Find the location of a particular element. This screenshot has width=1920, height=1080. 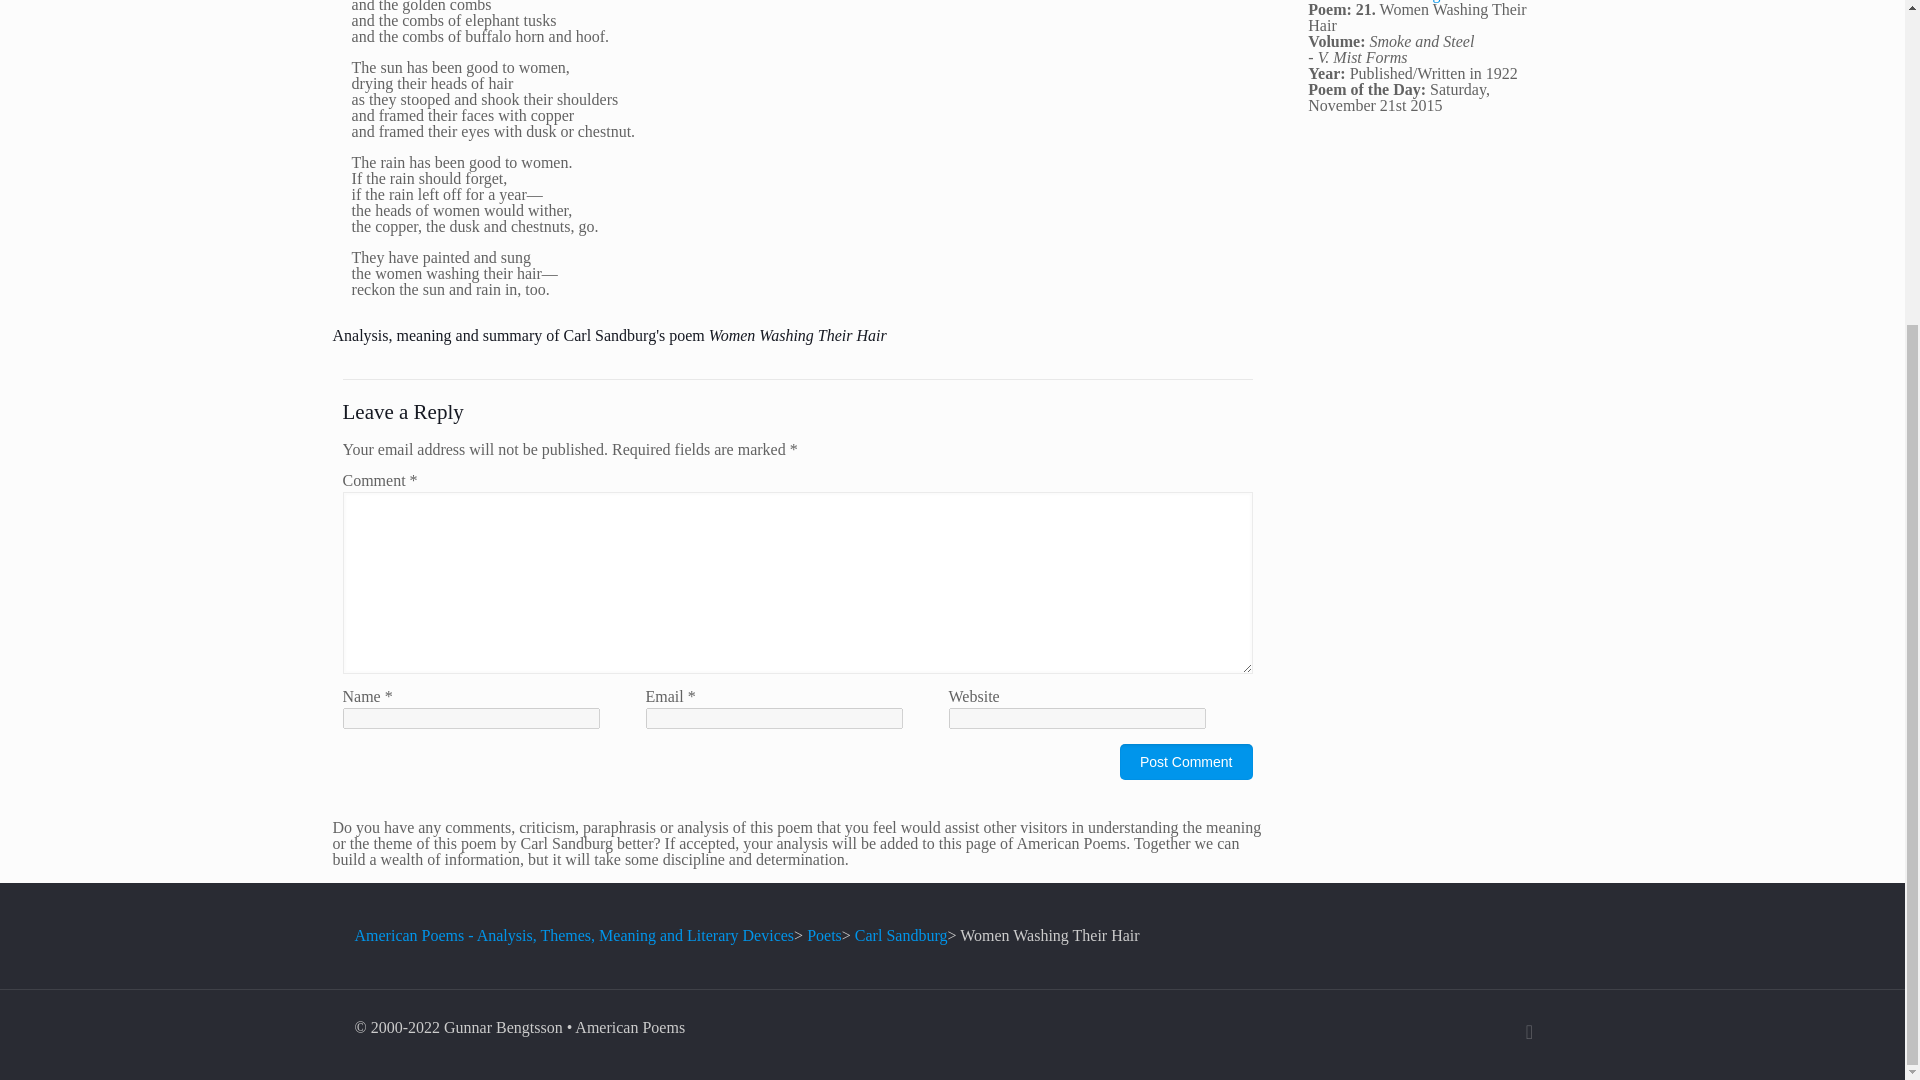

Go to Carl Sandburg. is located at coordinates (901, 934).